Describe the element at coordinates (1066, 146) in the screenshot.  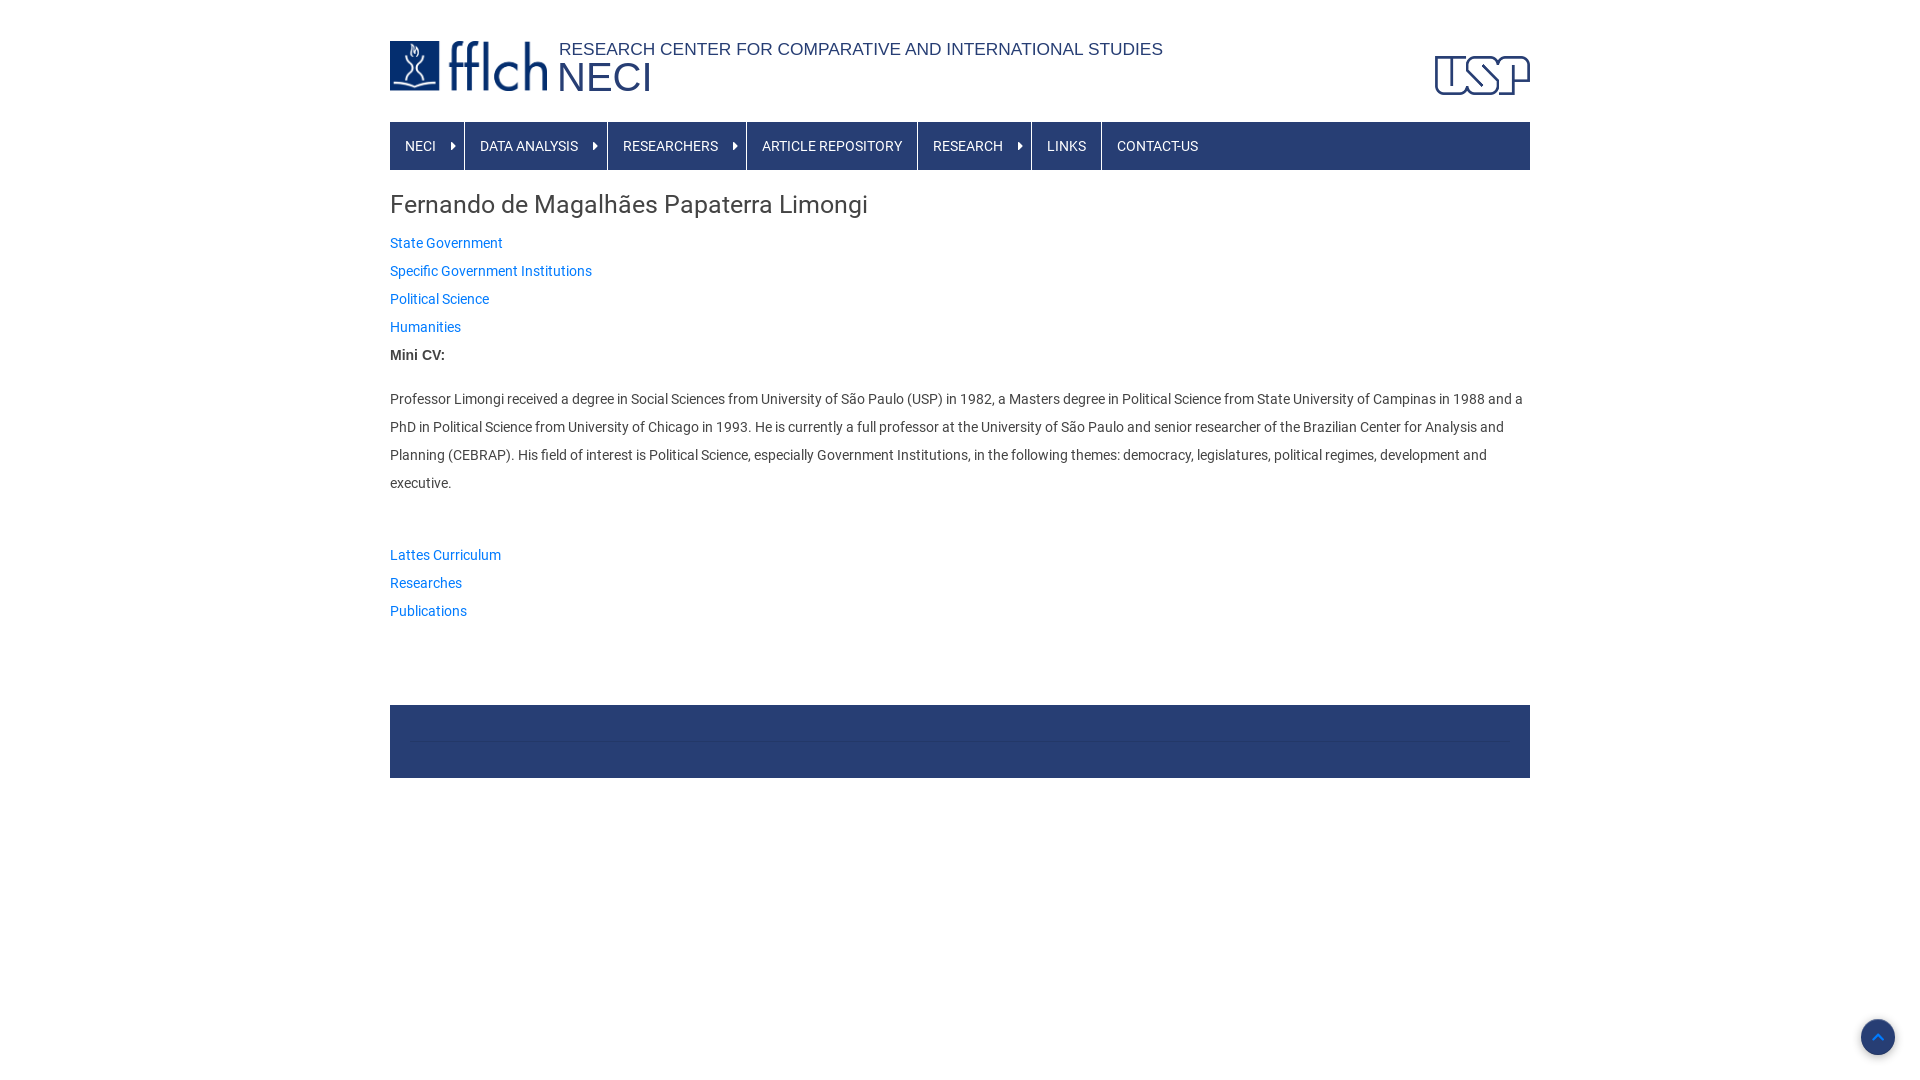
I see `LINKS` at that location.